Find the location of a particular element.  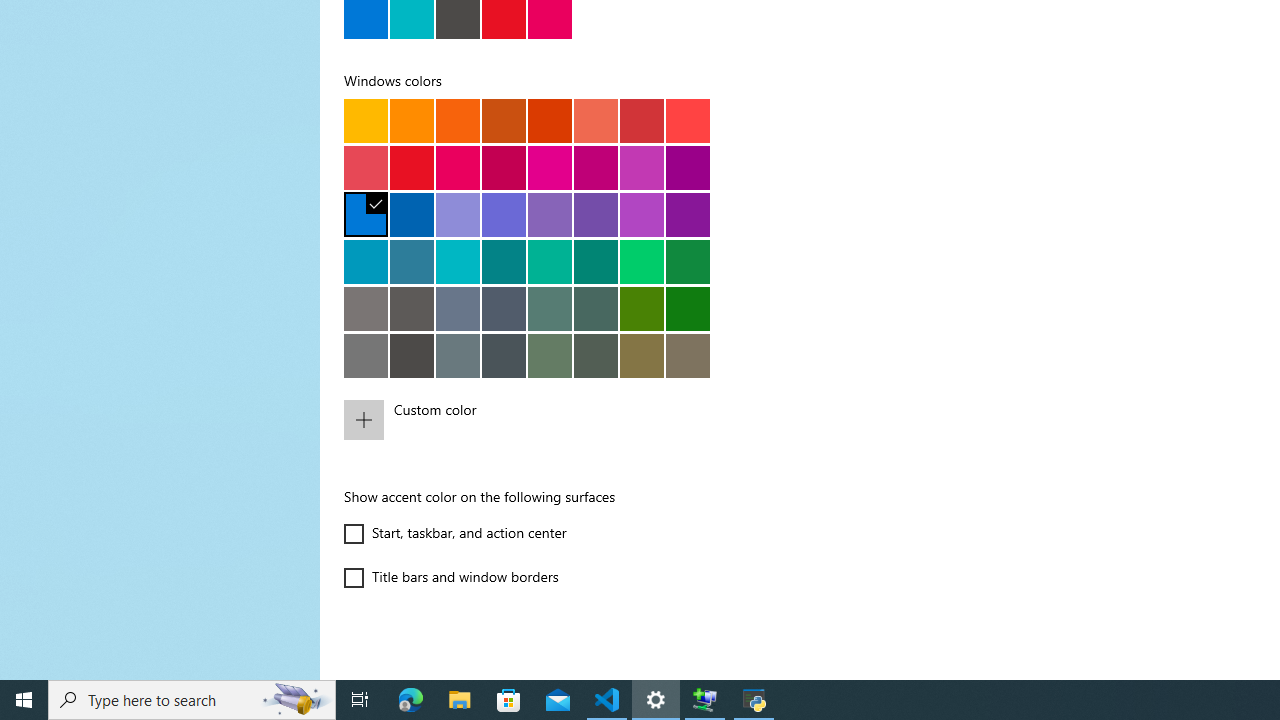

Brick red is located at coordinates (642, 120).